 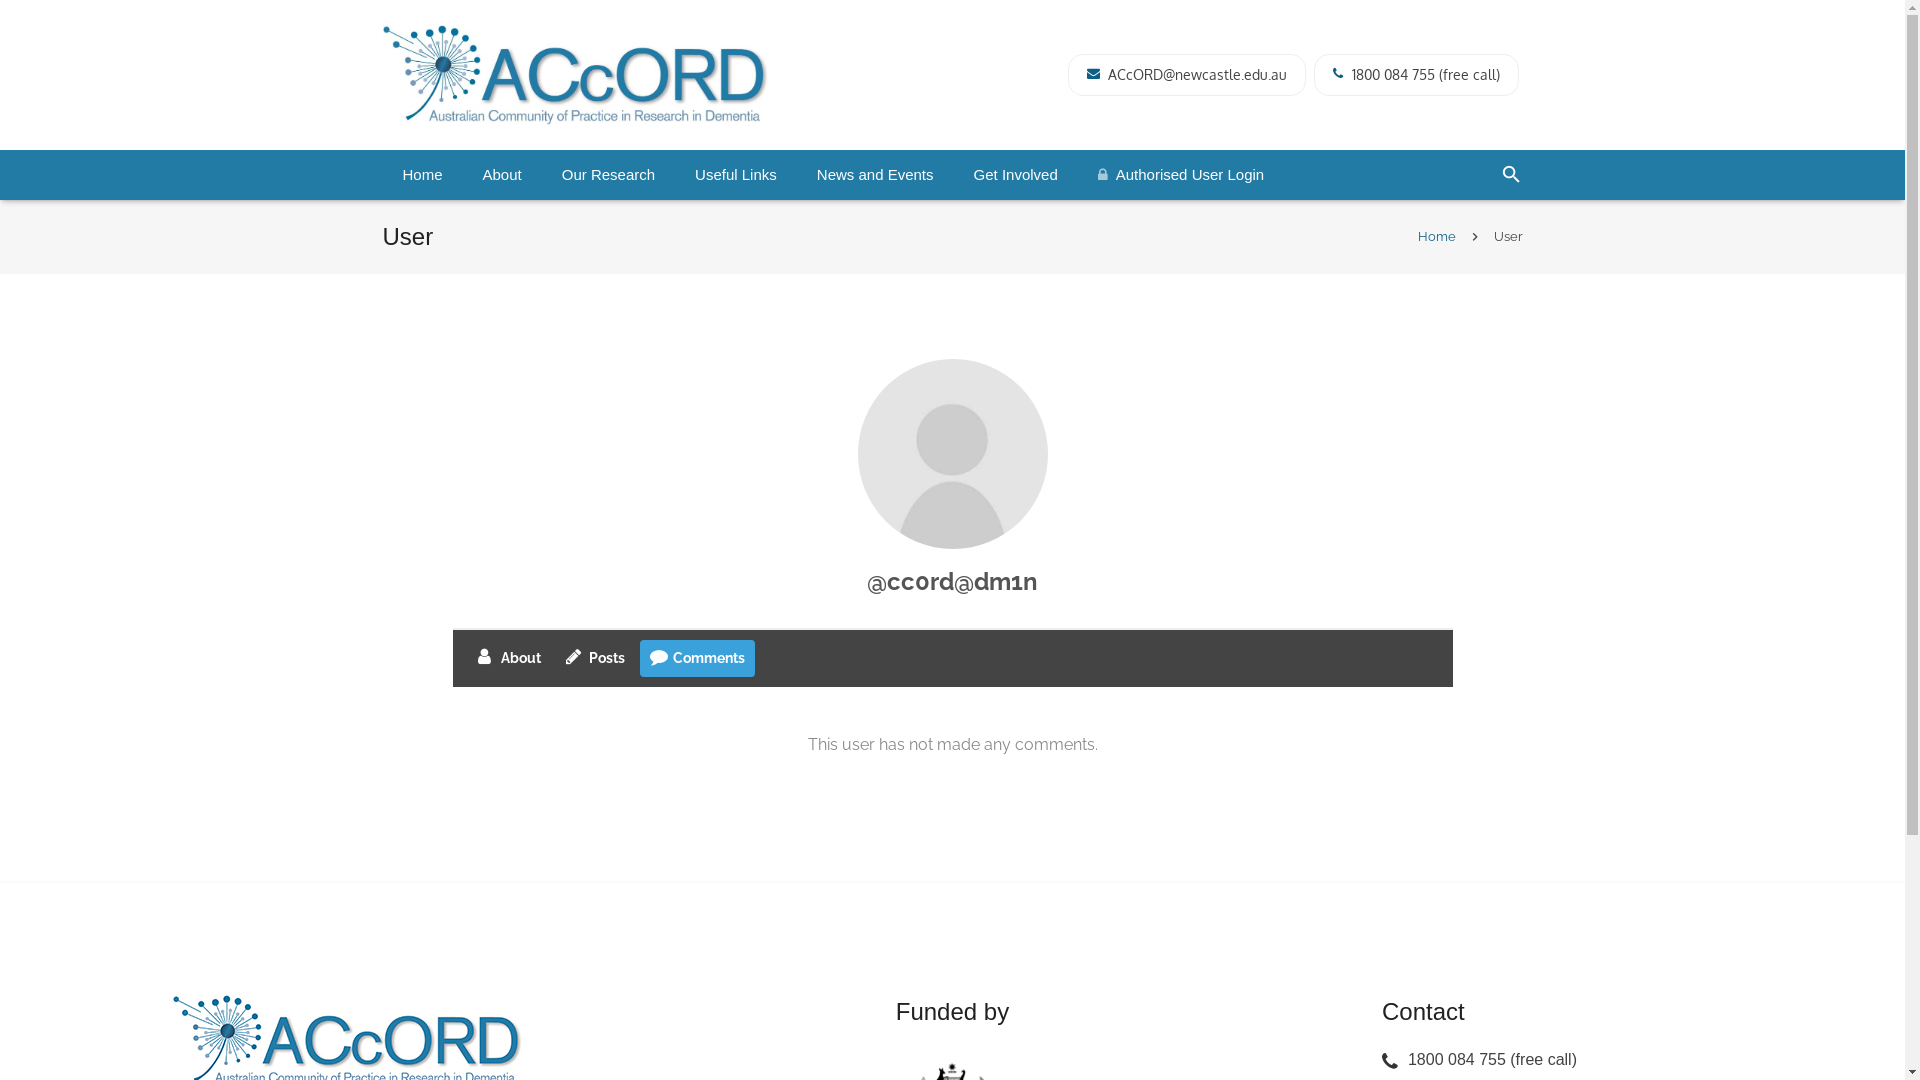 What do you see at coordinates (608, 175) in the screenshot?
I see `Our Research` at bounding box center [608, 175].